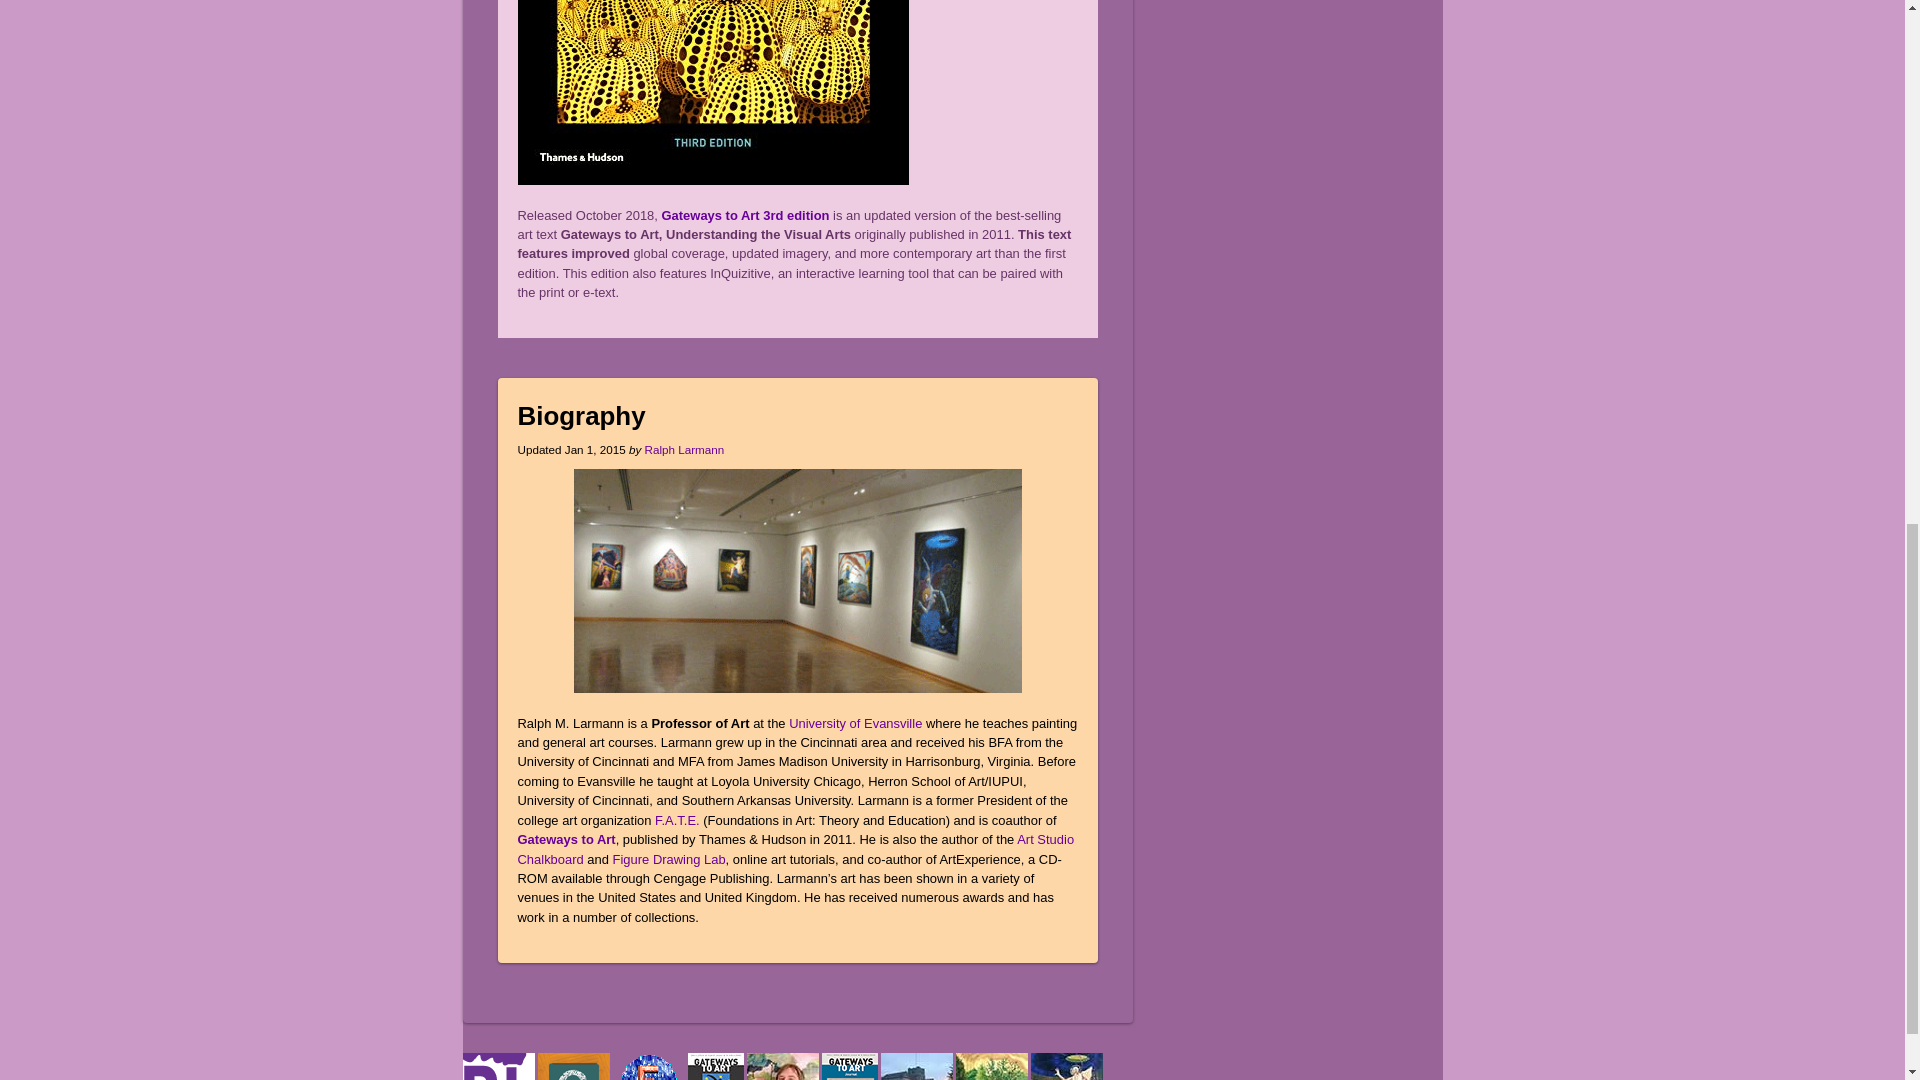 This screenshot has height=1080, width=1920. Describe the element at coordinates (685, 448) in the screenshot. I see `Ralph Larmann` at that location.